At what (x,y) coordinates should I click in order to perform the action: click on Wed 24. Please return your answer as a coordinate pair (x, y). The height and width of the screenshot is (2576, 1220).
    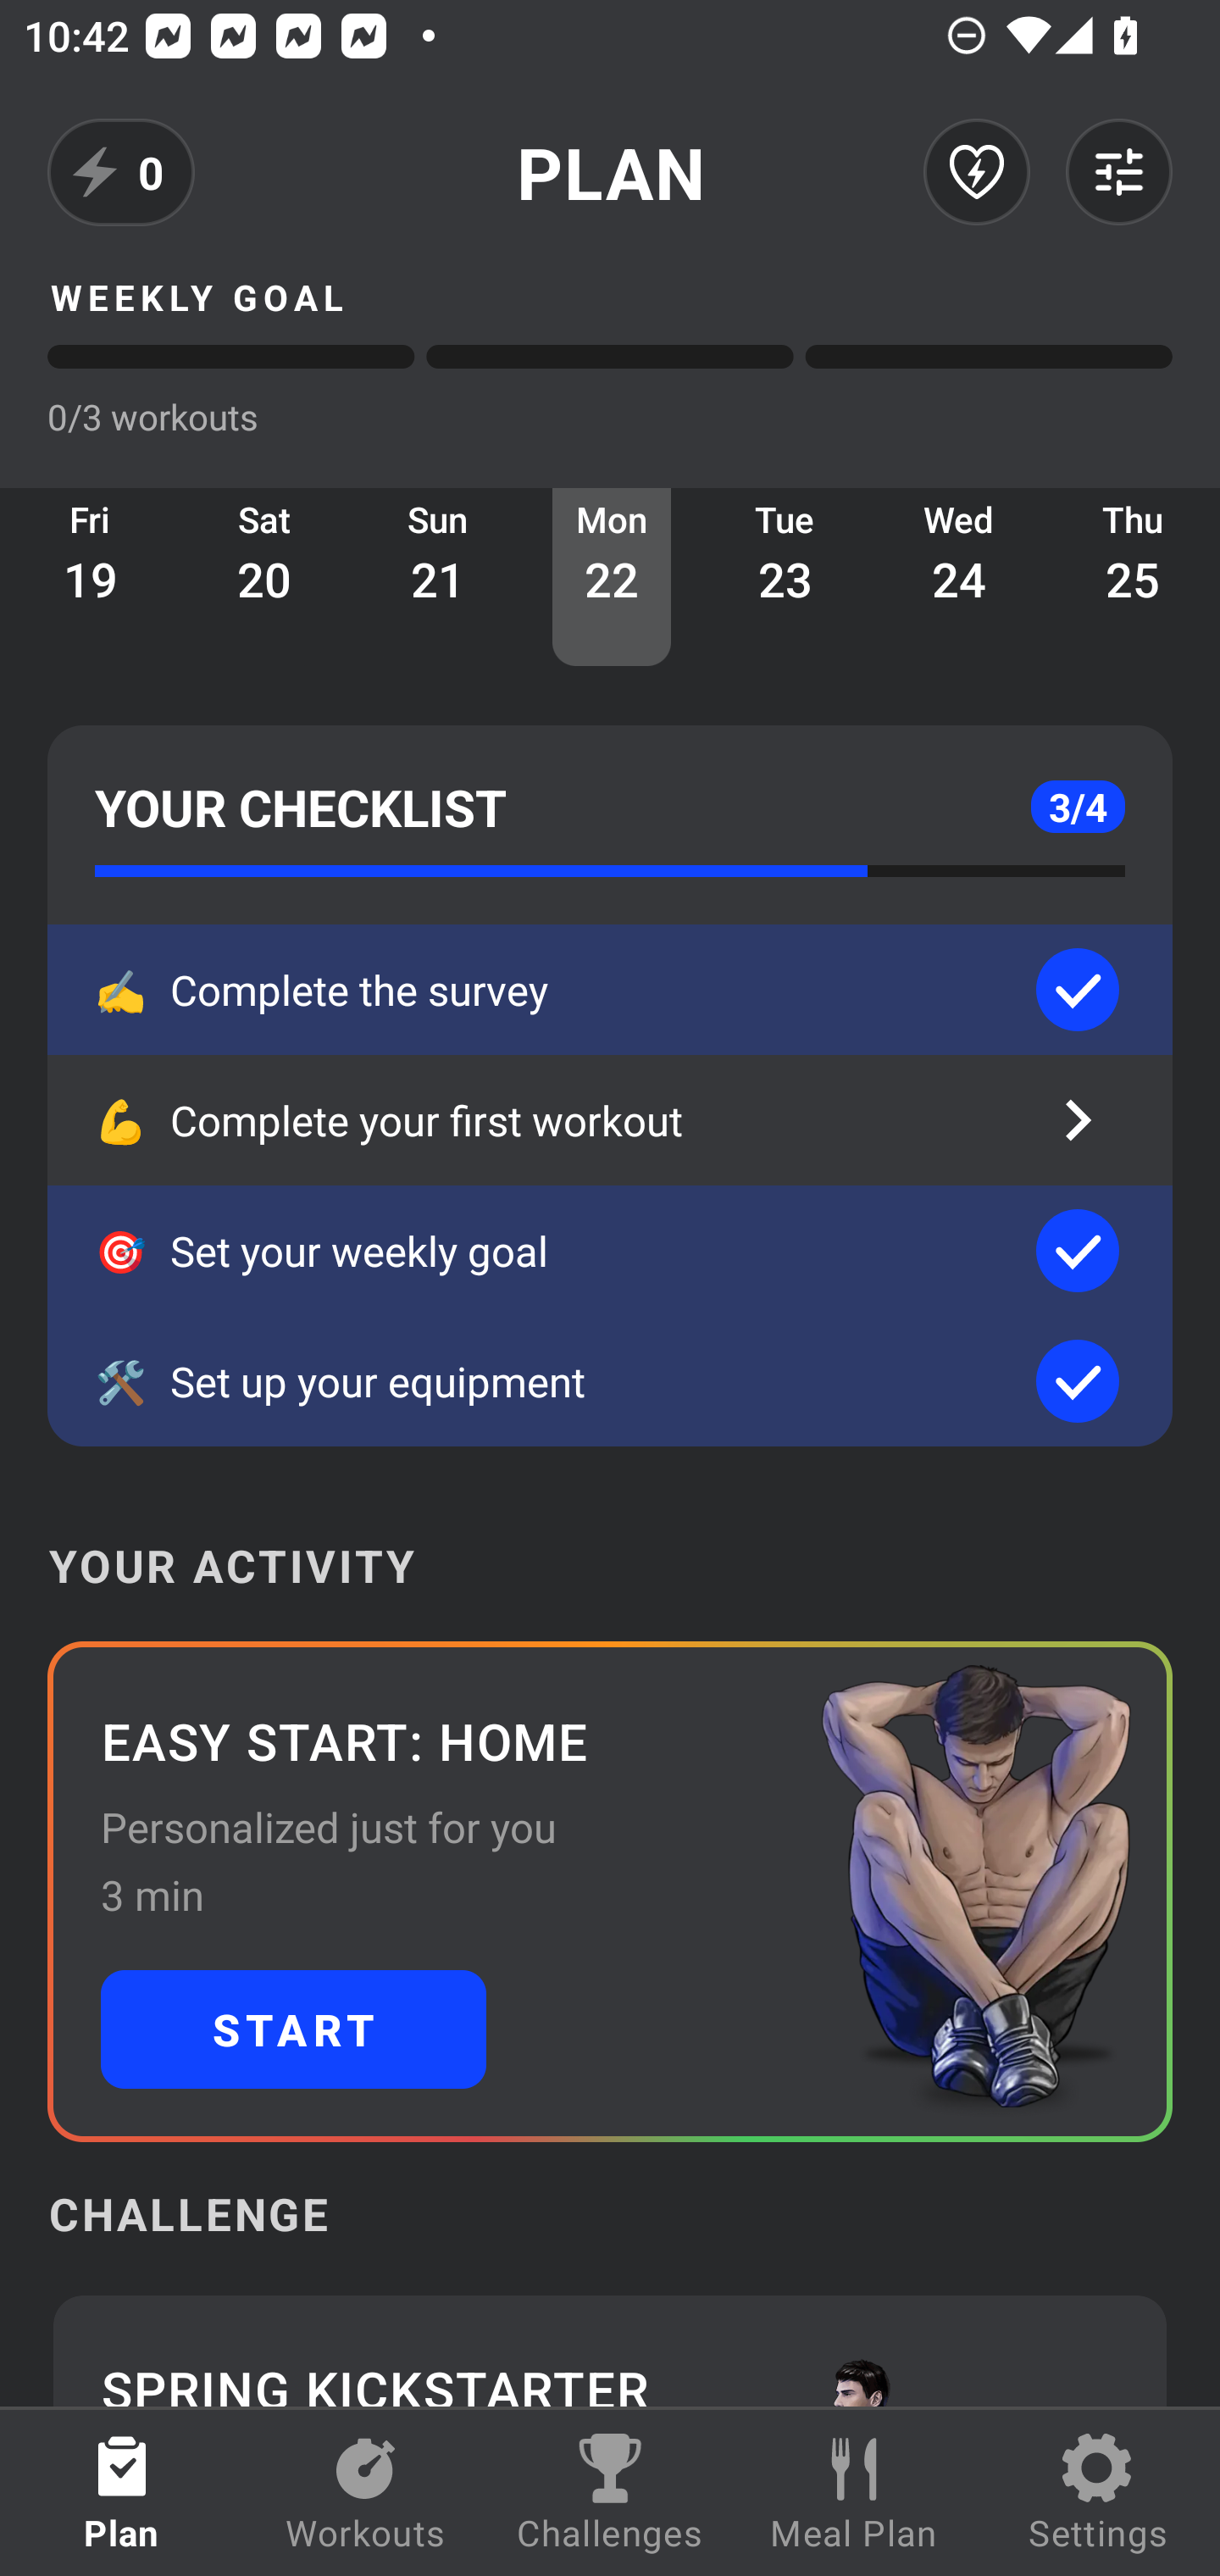
    Looking at the image, I should click on (959, 576).